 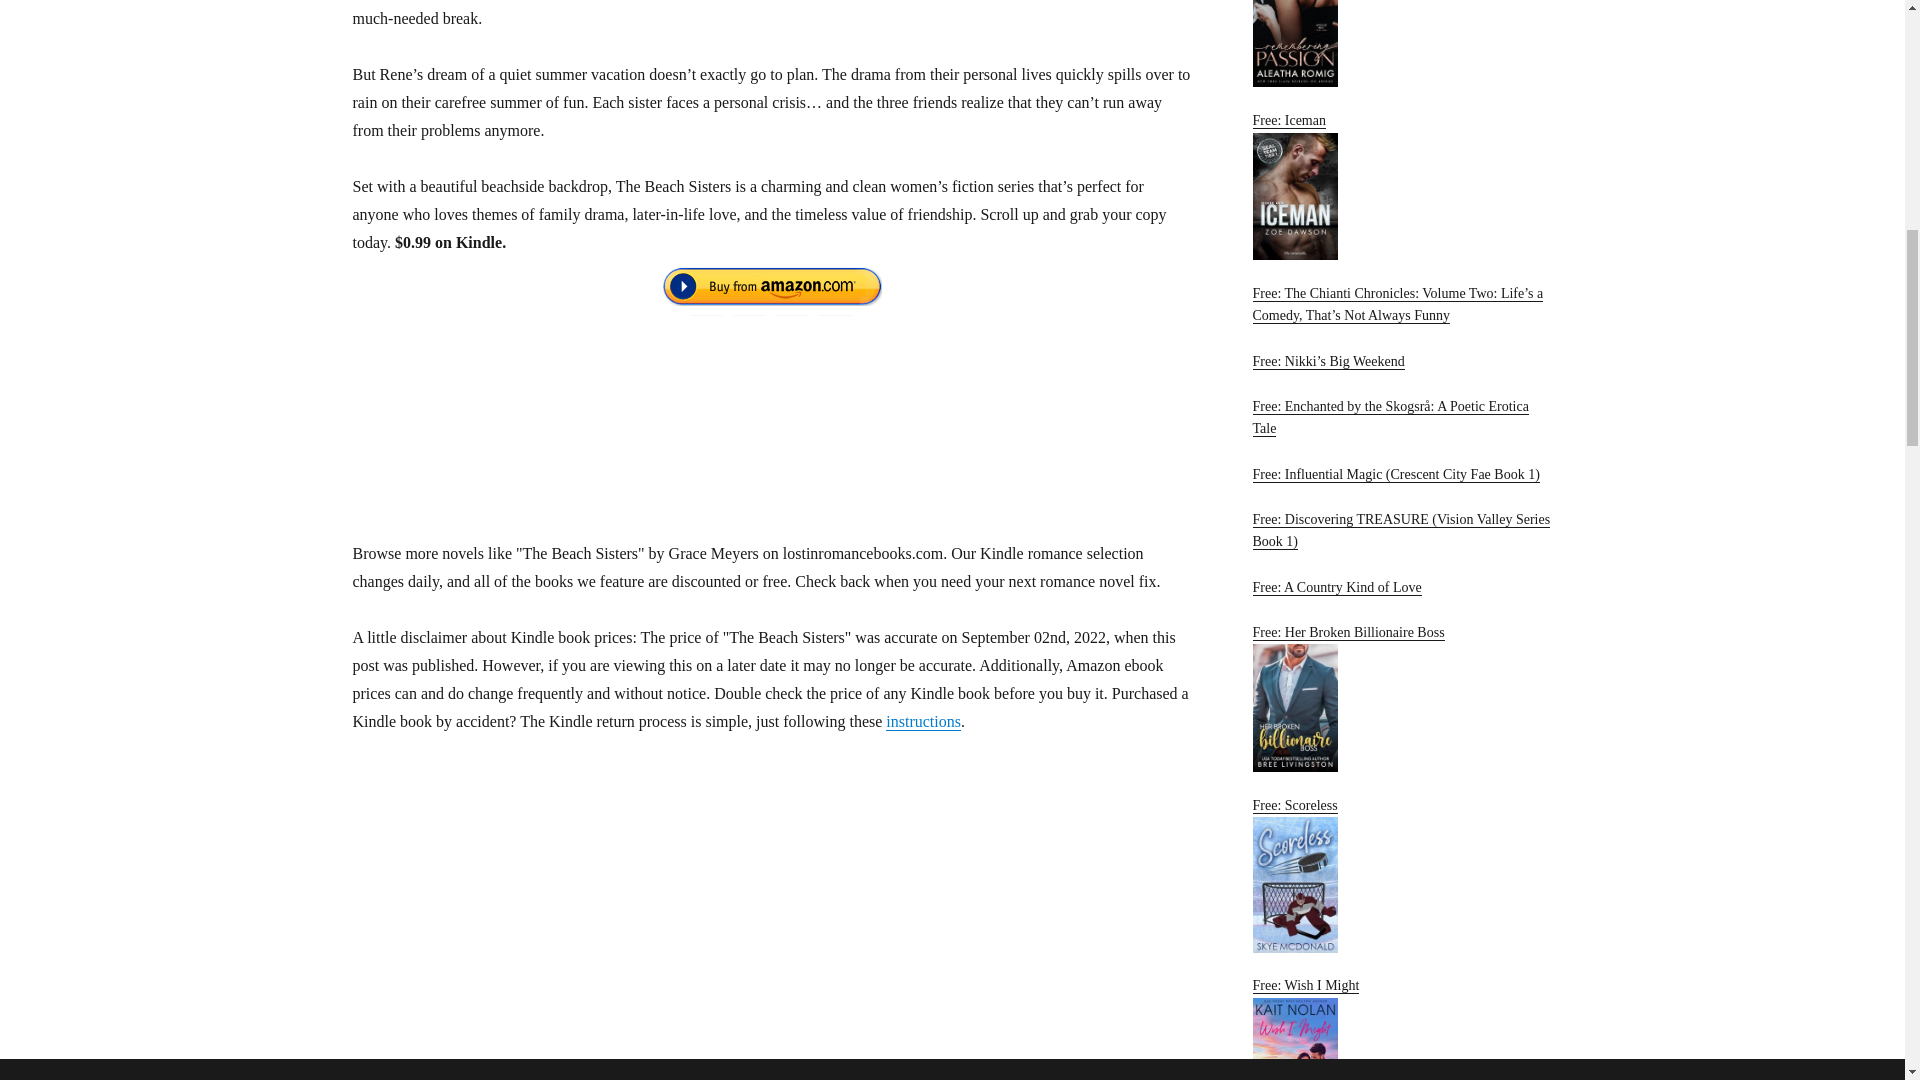 What do you see at coordinates (1401, 698) in the screenshot?
I see `Free: Her Broken Billionaire Boss` at bounding box center [1401, 698].